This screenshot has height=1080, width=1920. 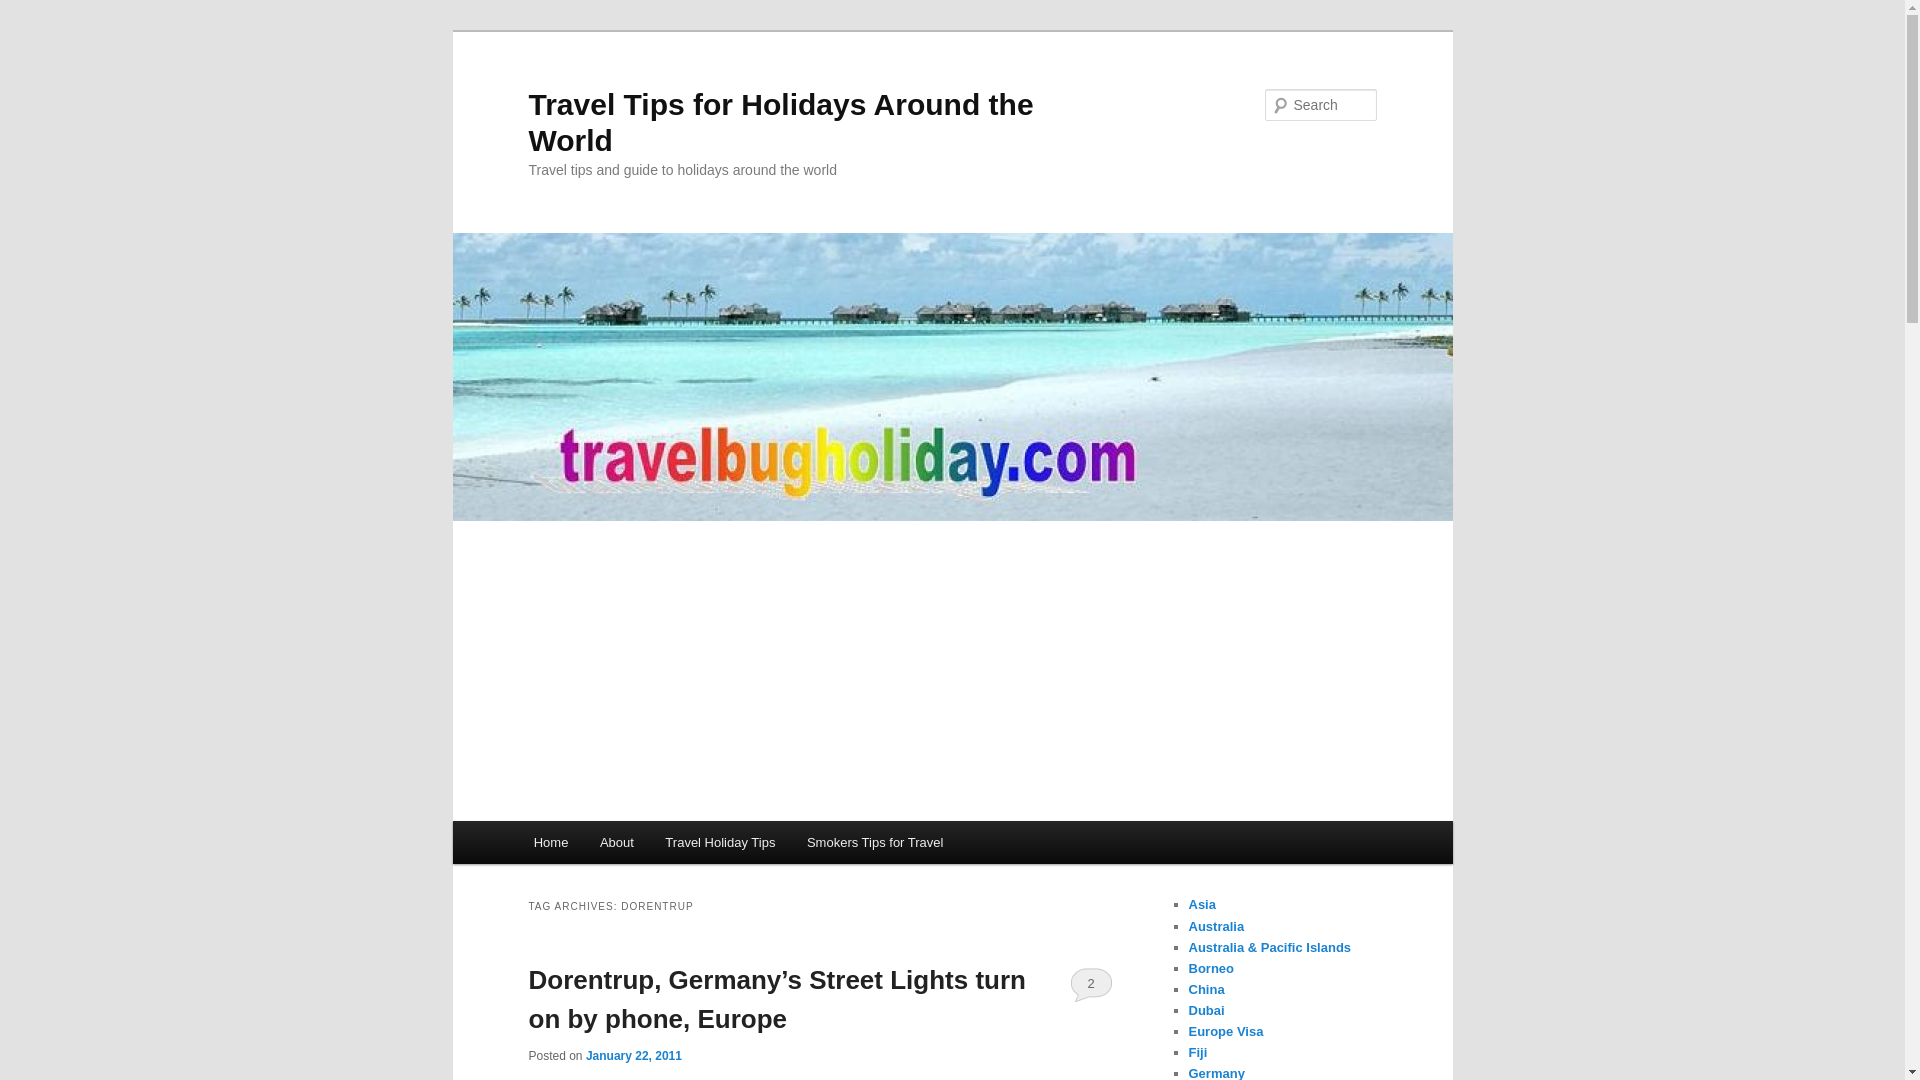 I want to click on Borneo, so click(x=1211, y=968).